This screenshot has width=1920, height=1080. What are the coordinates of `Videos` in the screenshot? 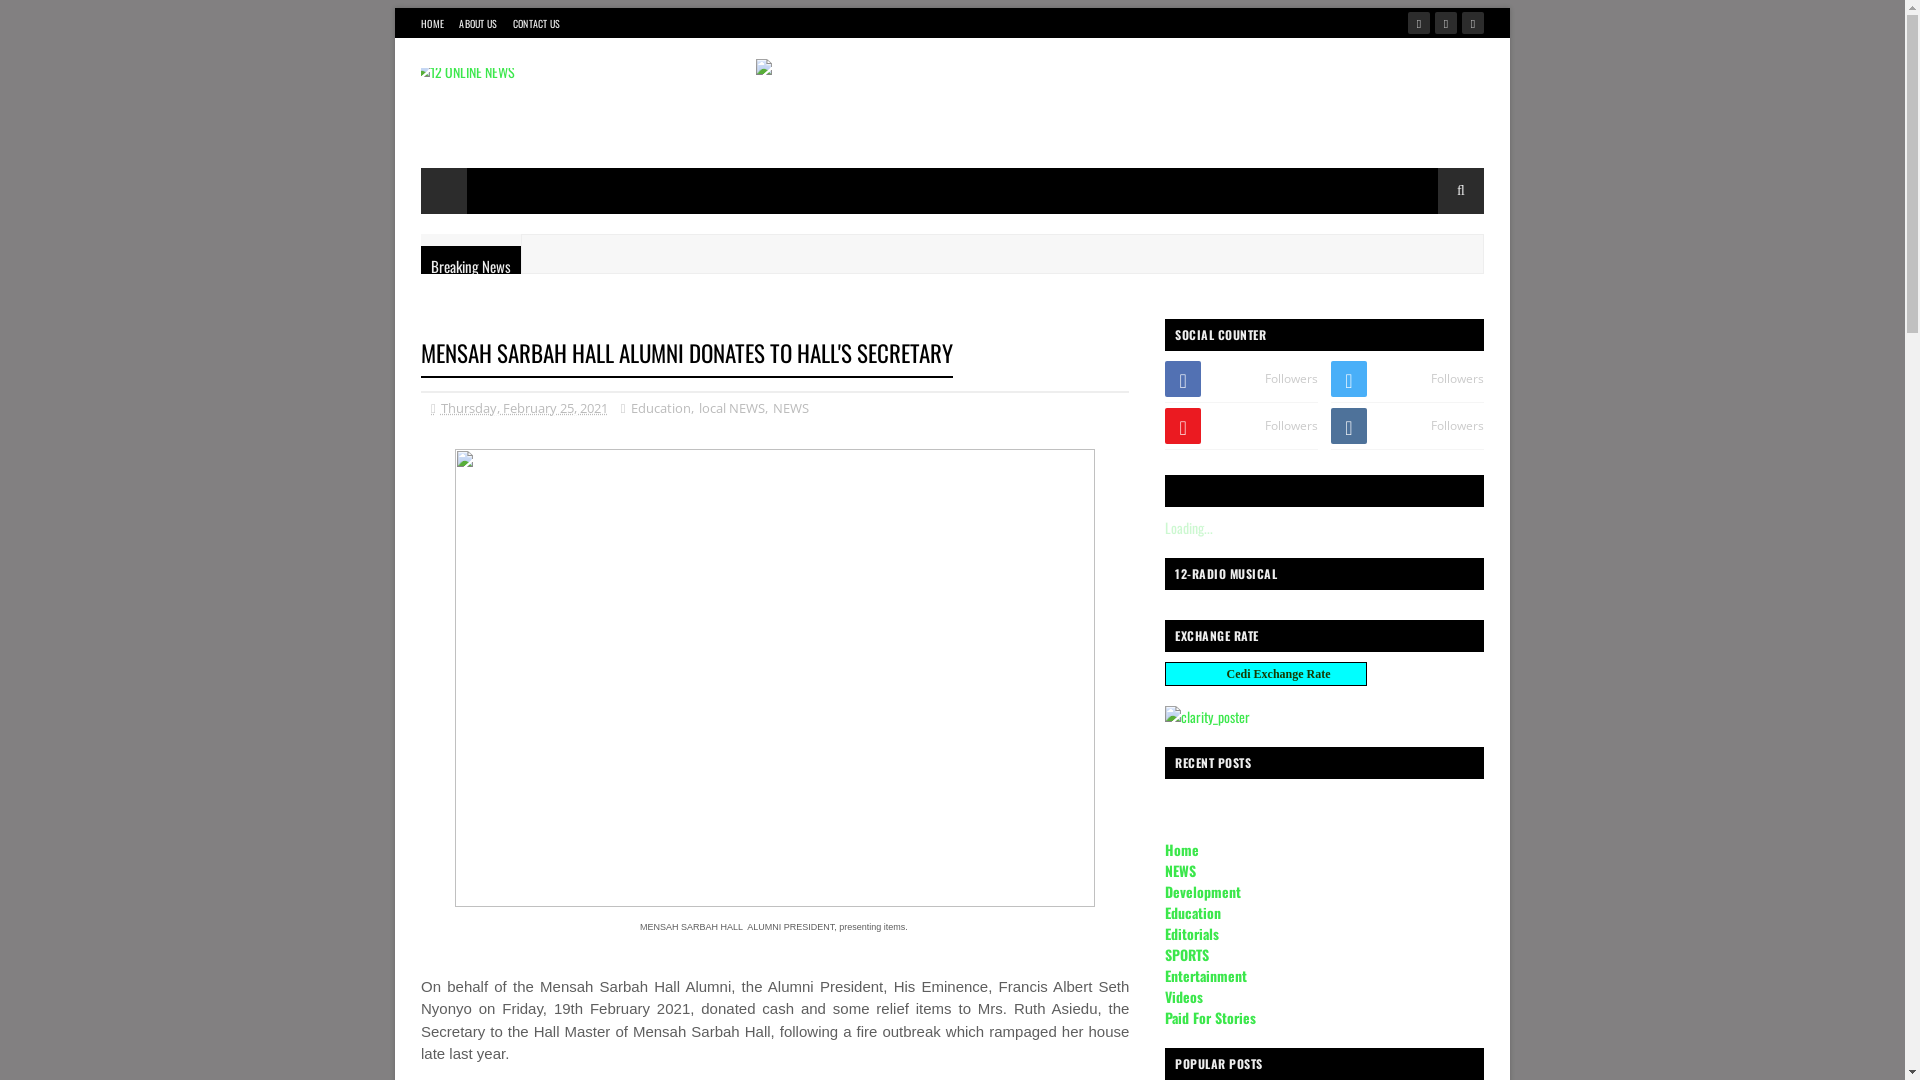 It's located at (1184, 996).